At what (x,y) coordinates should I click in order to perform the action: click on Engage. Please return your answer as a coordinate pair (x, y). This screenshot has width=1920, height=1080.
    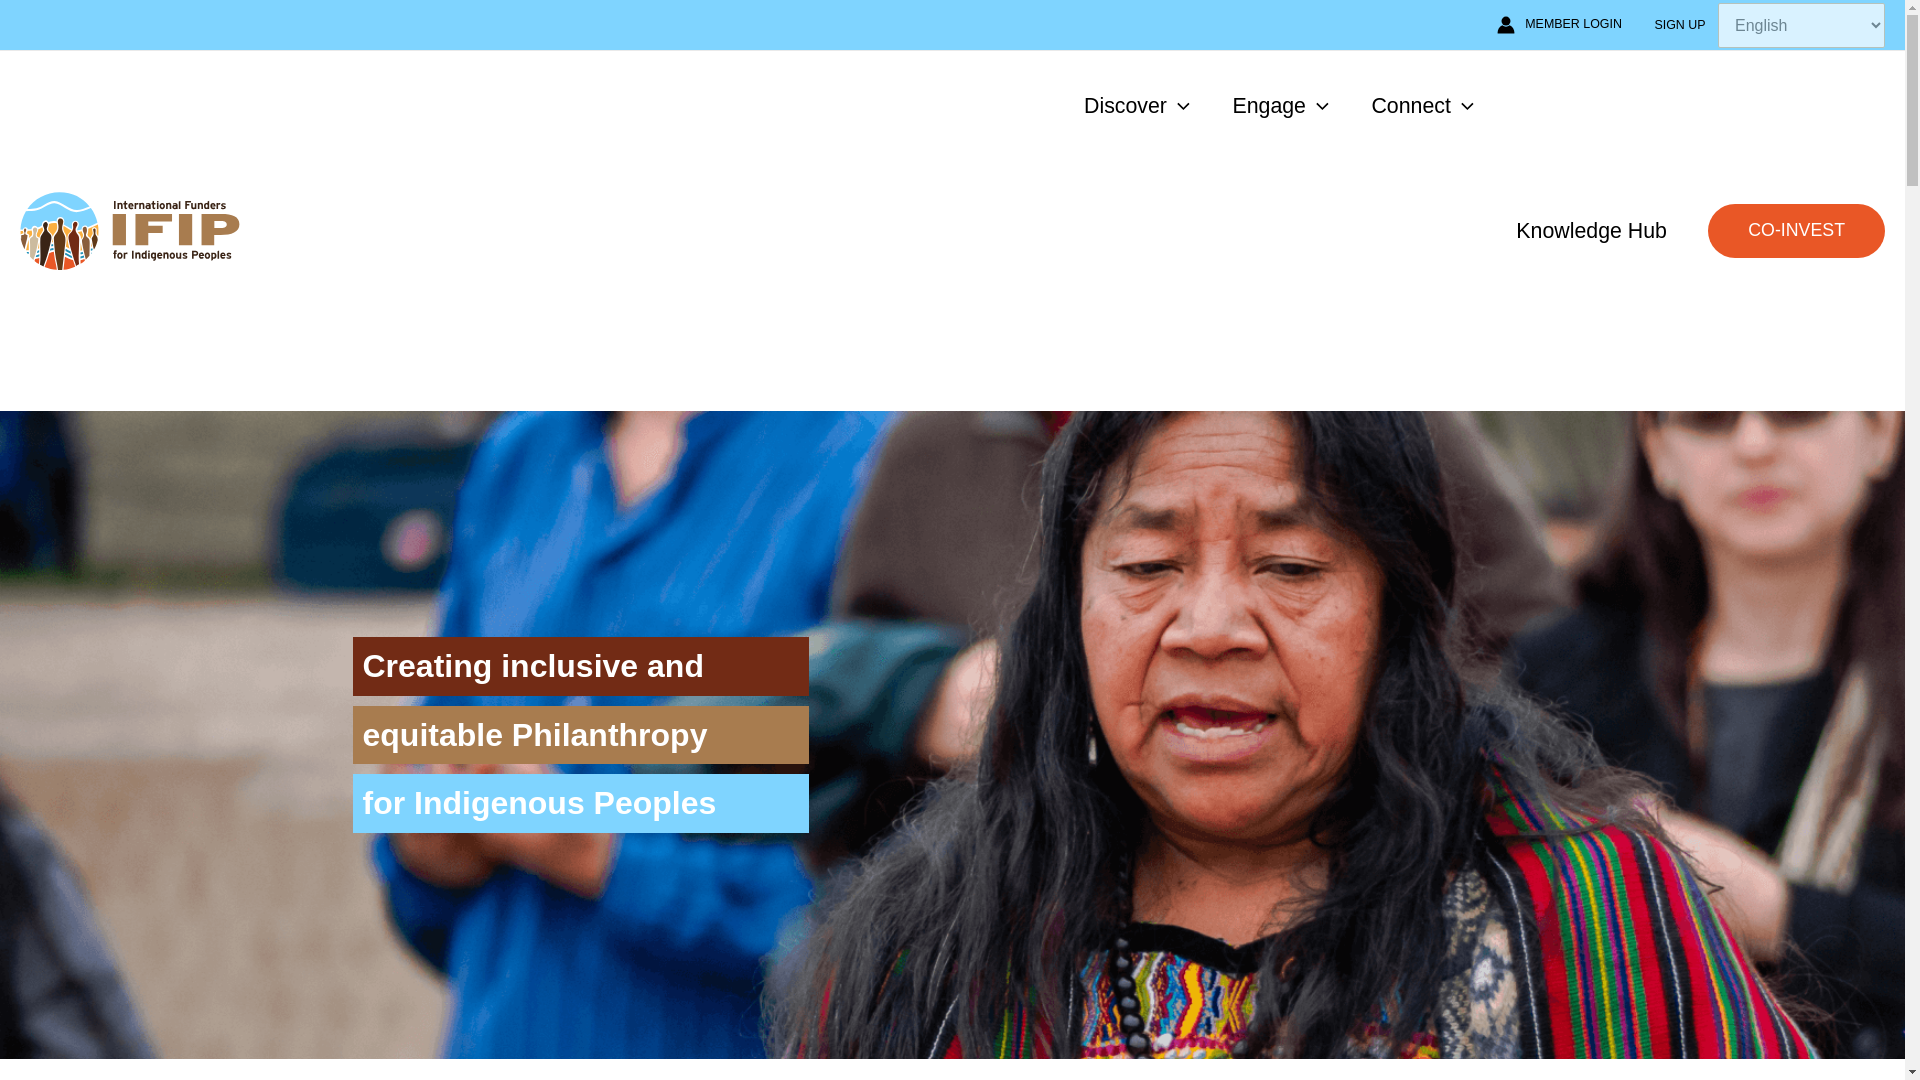
    Looking at the image, I should click on (1280, 105).